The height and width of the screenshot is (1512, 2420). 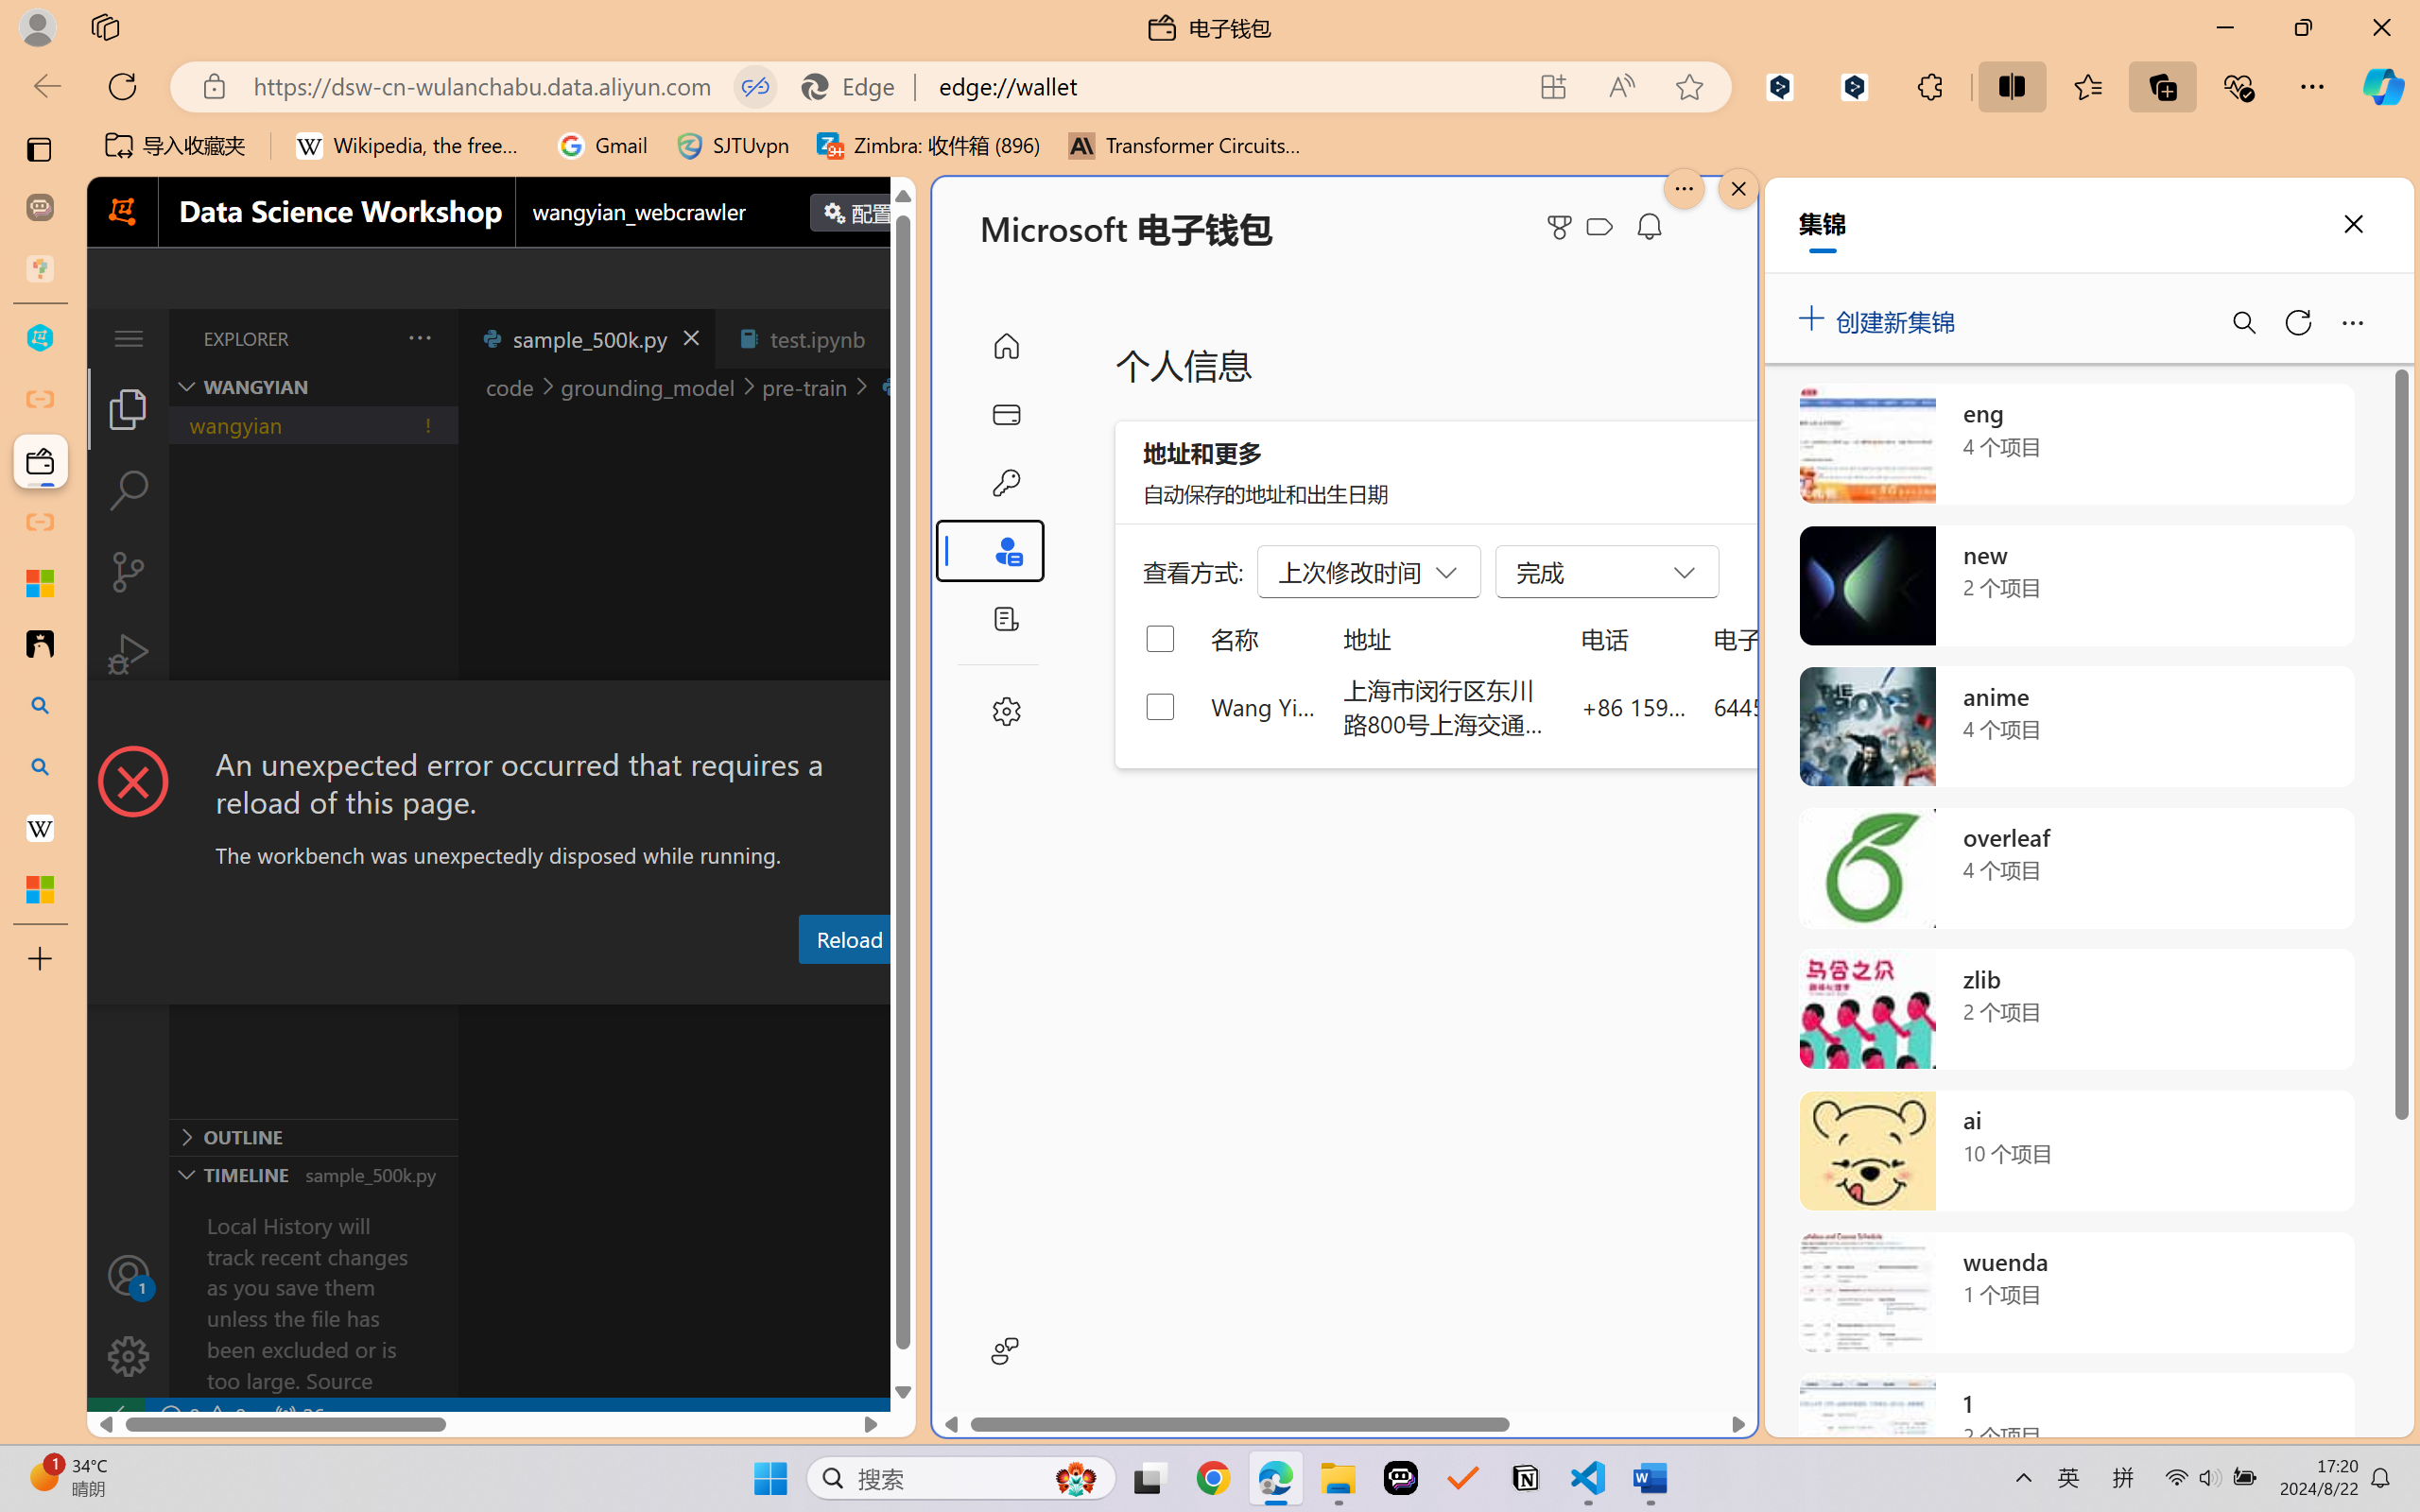 I want to click on Transformer Circuits Thread, so click(x=1185, y=146).